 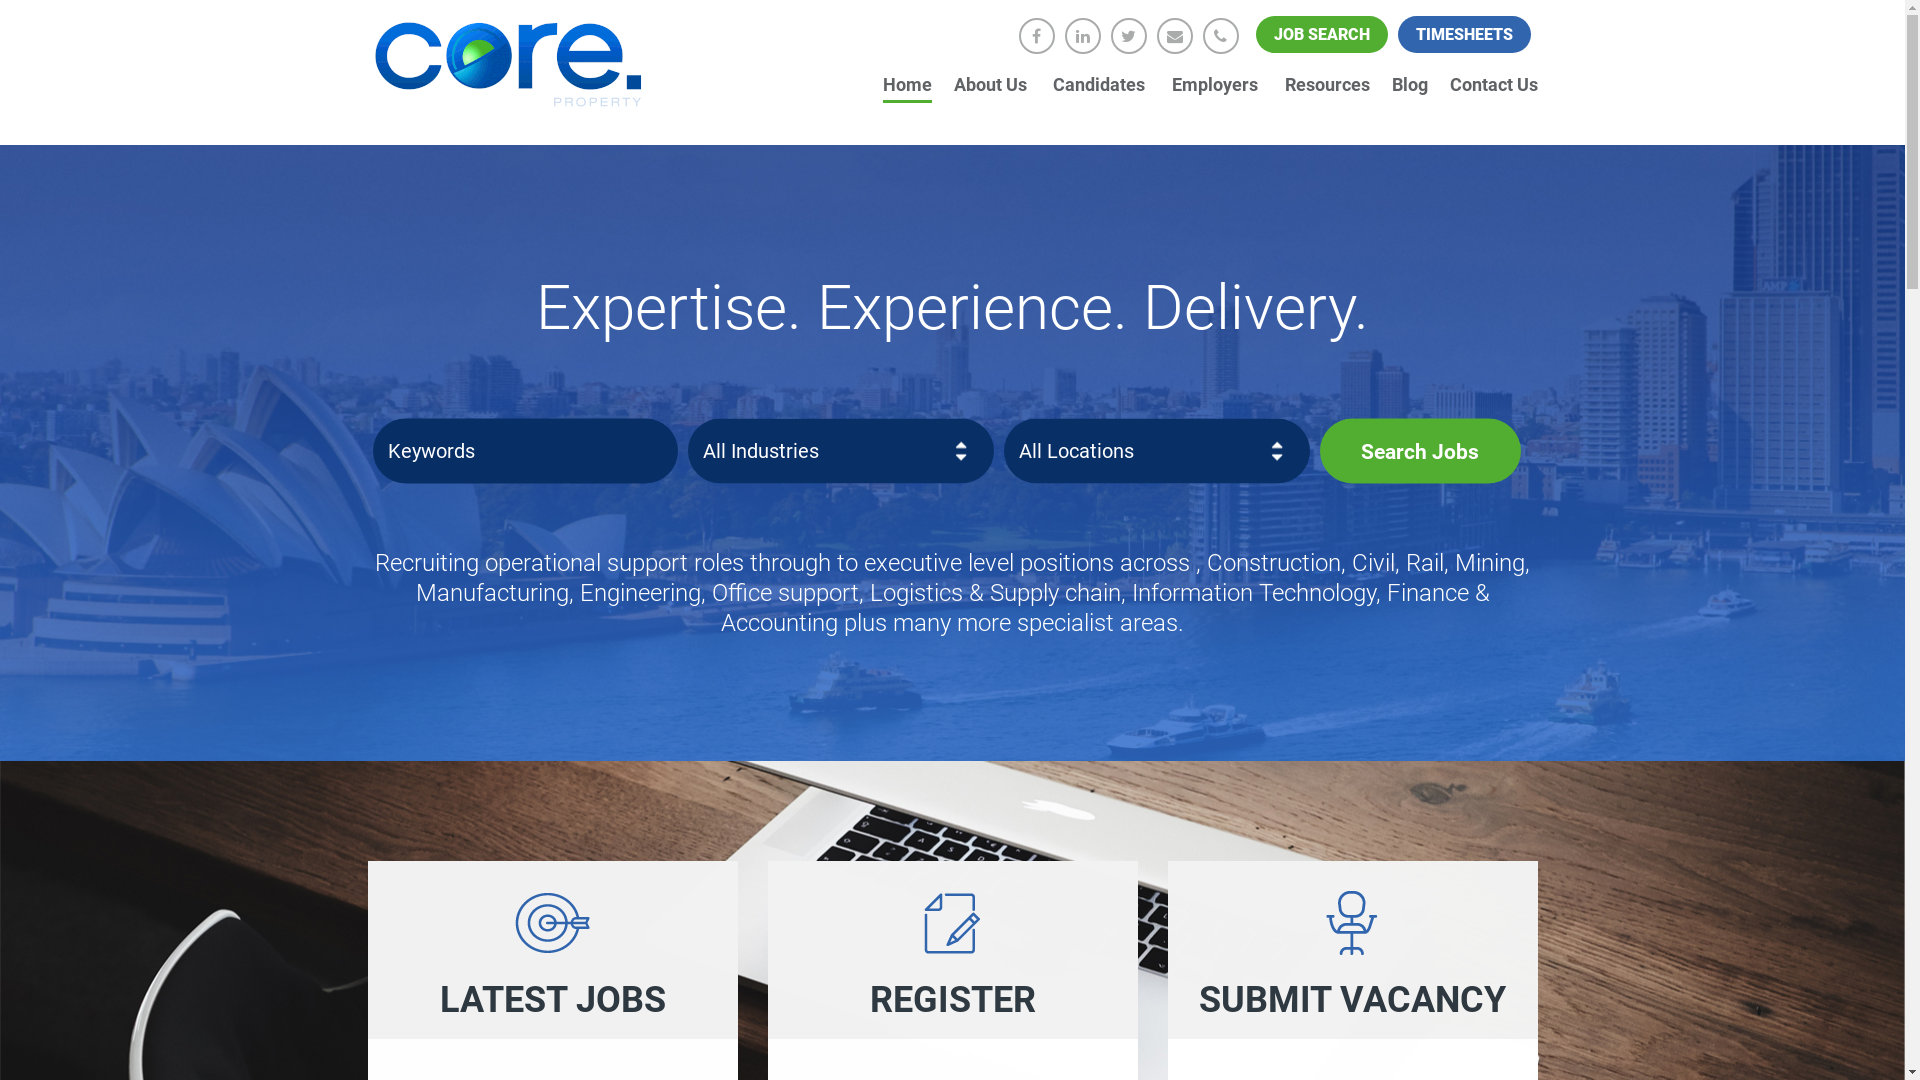 What do you see at coordinates (1464, 34) in the screenshot?
I see `TIMESHEETS` at bounding box center [1464, 34].